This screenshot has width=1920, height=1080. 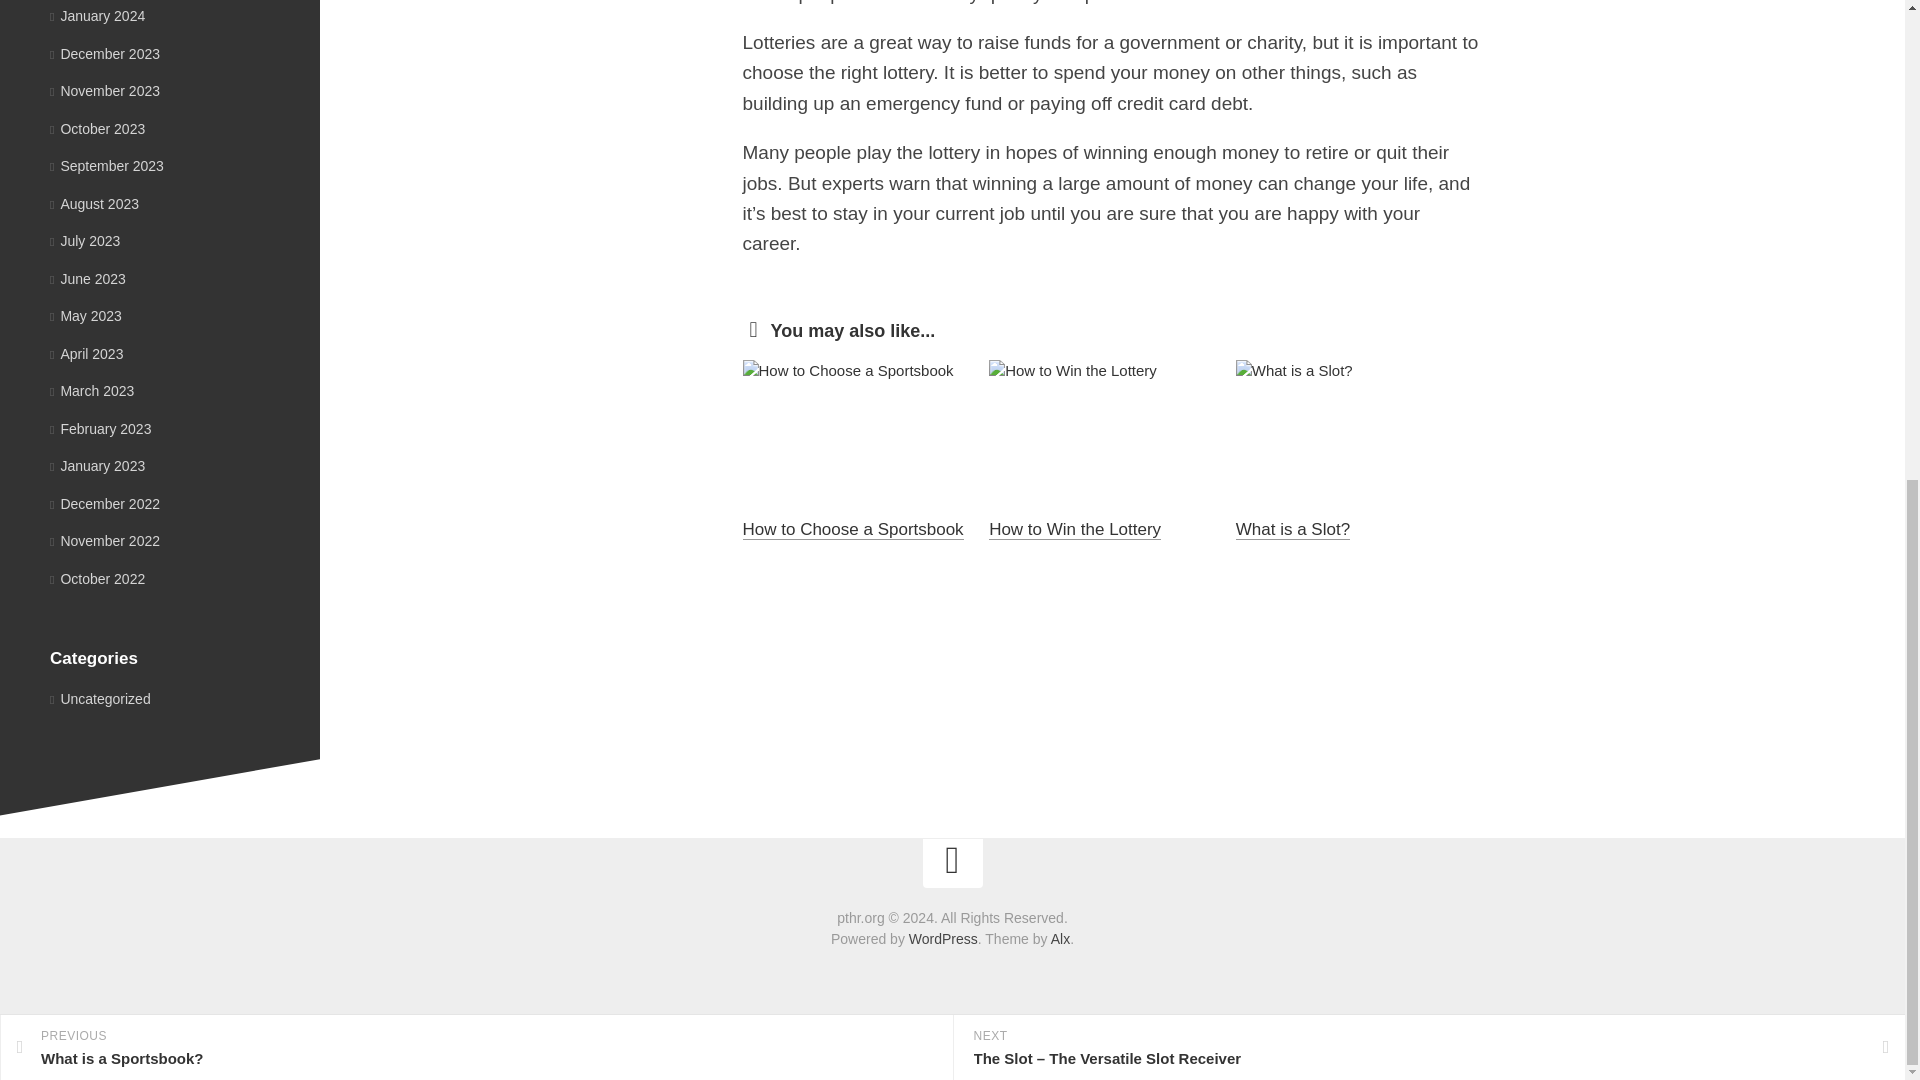 I want to click on October 2022, so click(x=97, y=578).